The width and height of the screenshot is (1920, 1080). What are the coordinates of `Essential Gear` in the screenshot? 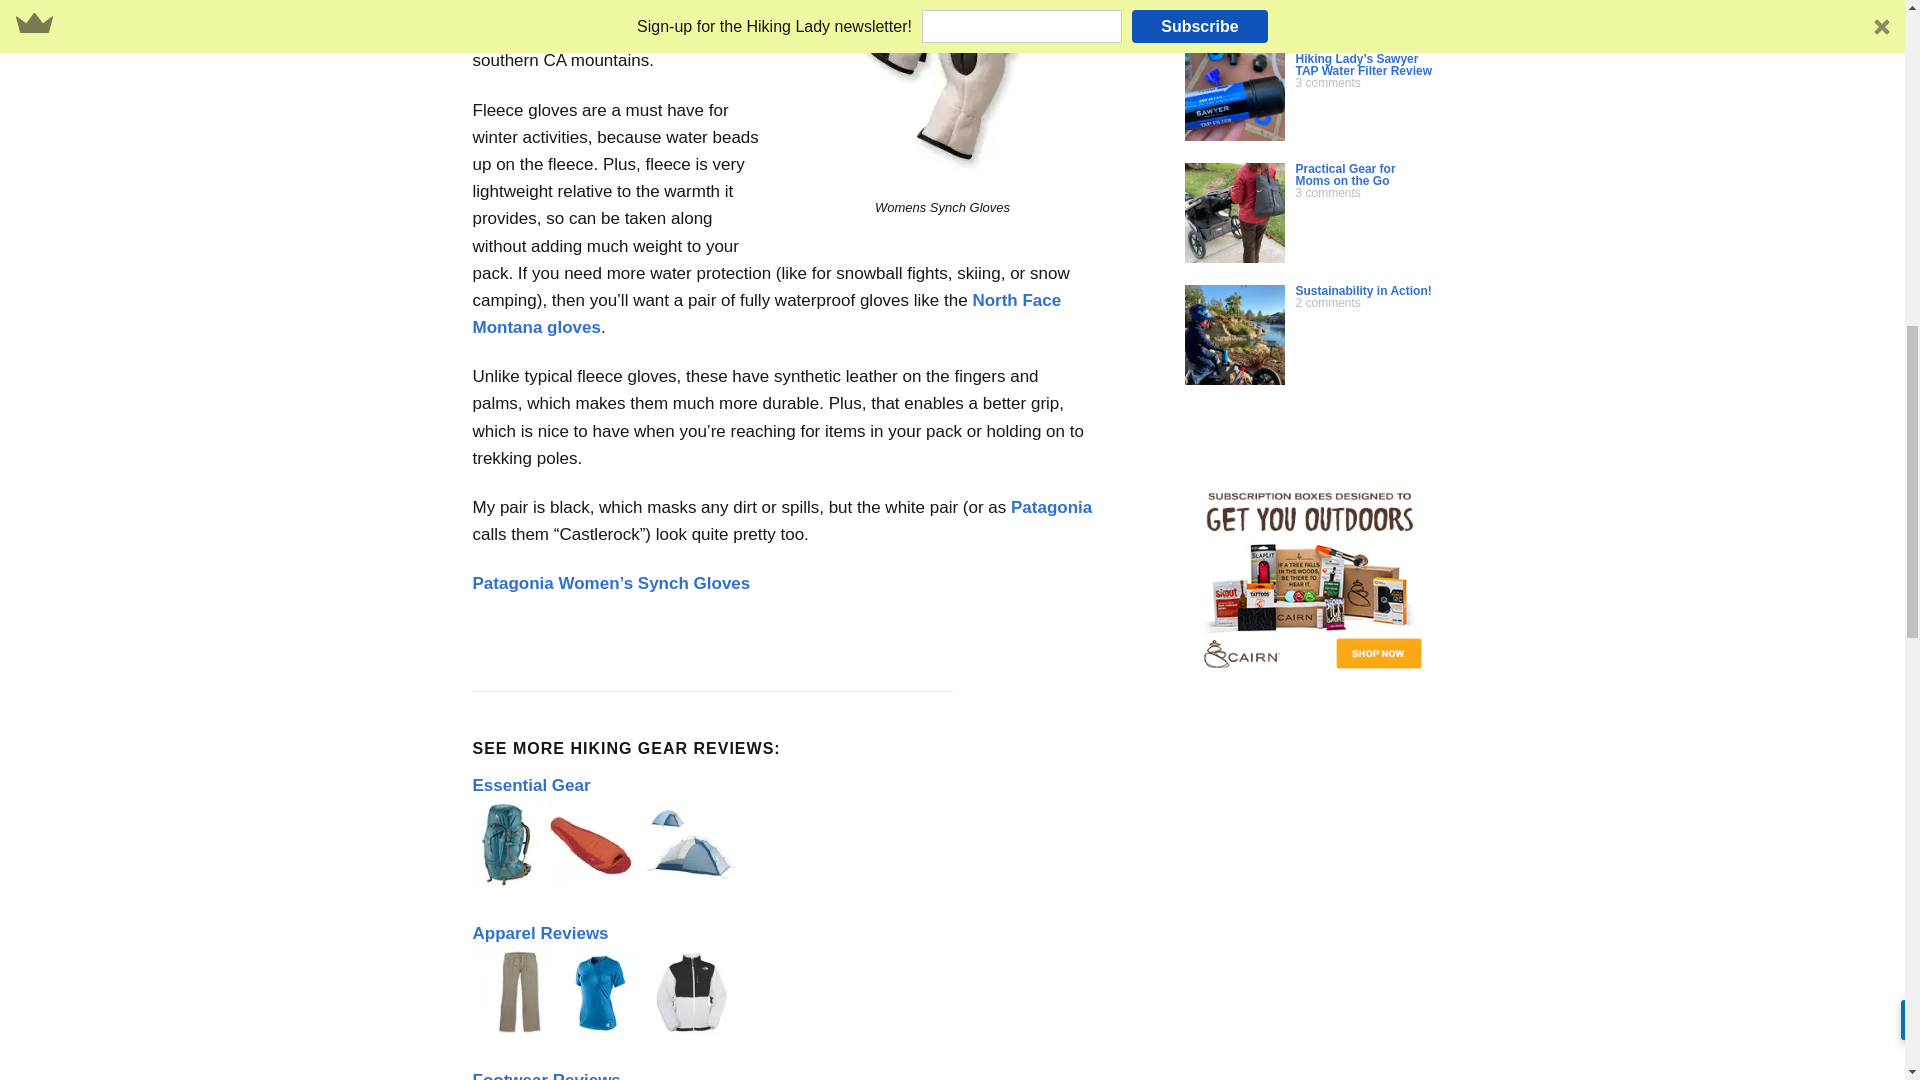 It's located at (606, 884).